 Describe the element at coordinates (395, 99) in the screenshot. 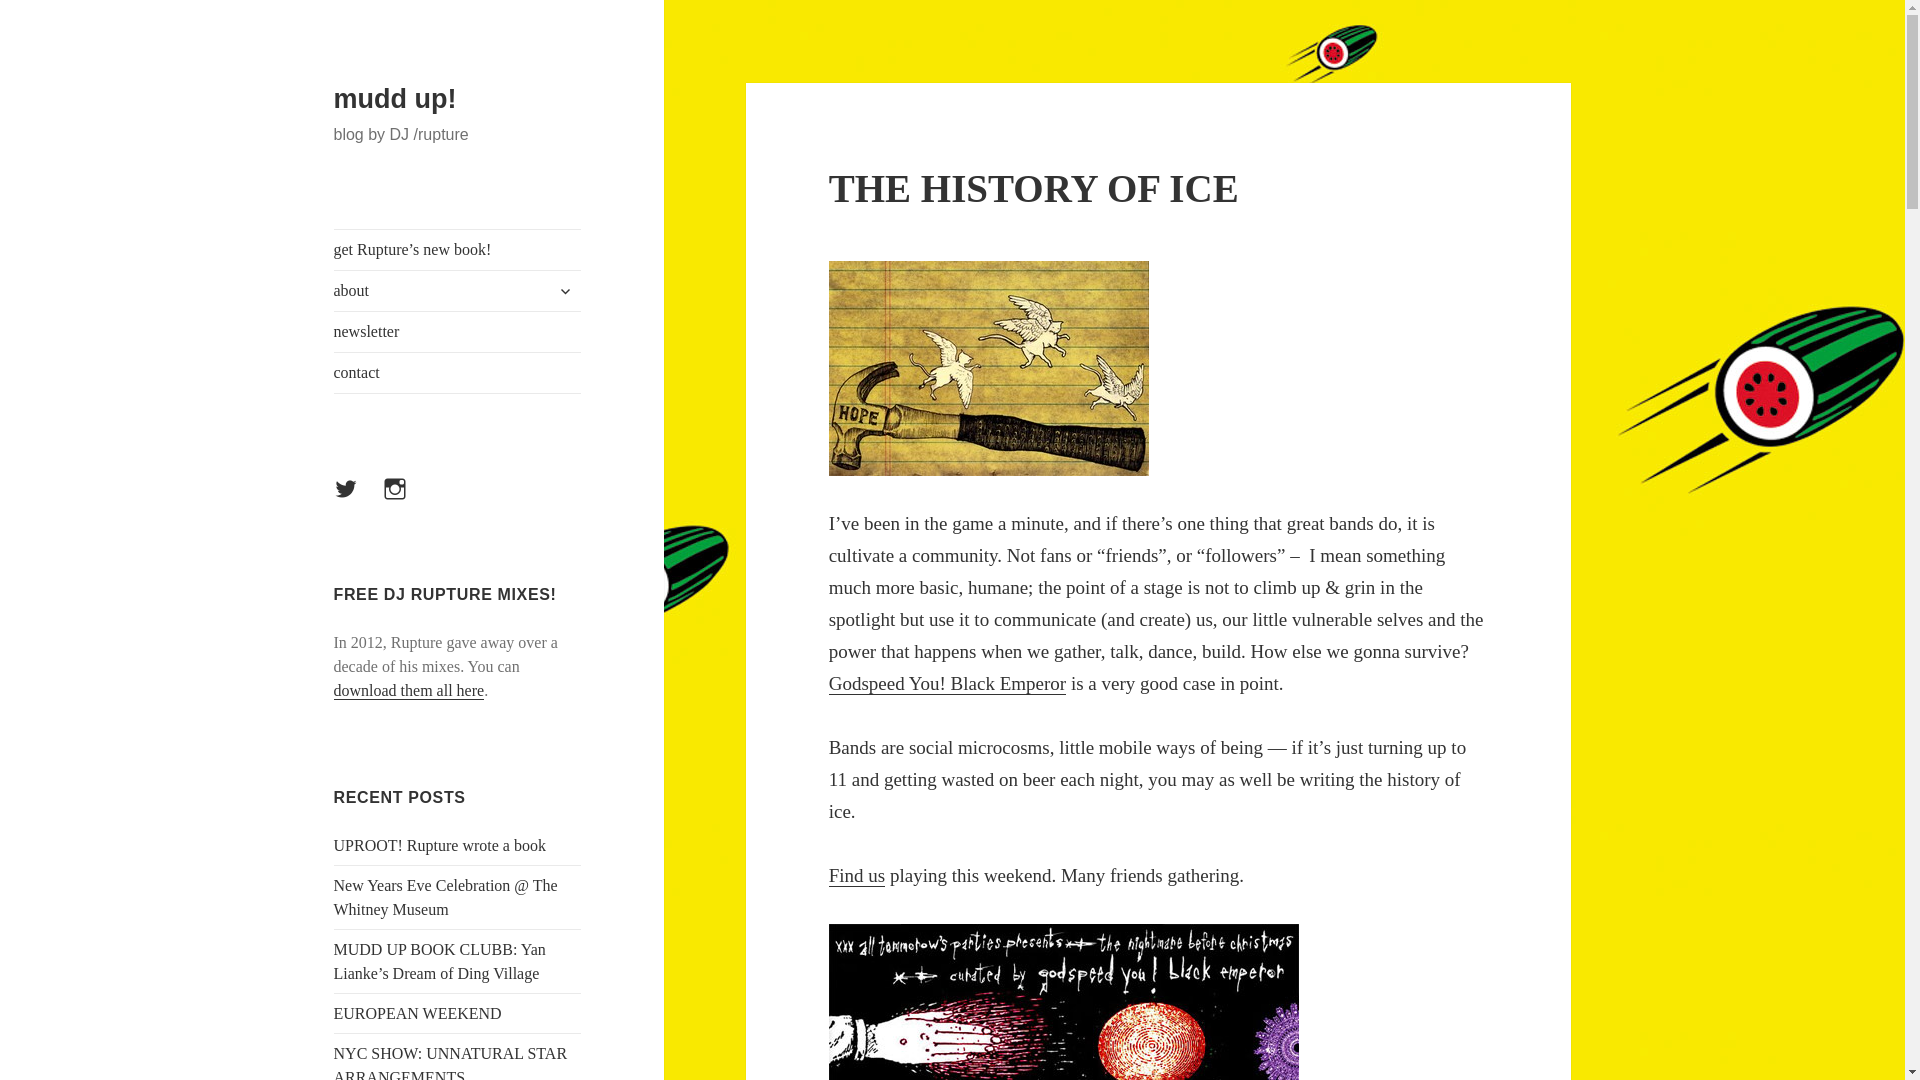

I see `mudd up!` at that location.